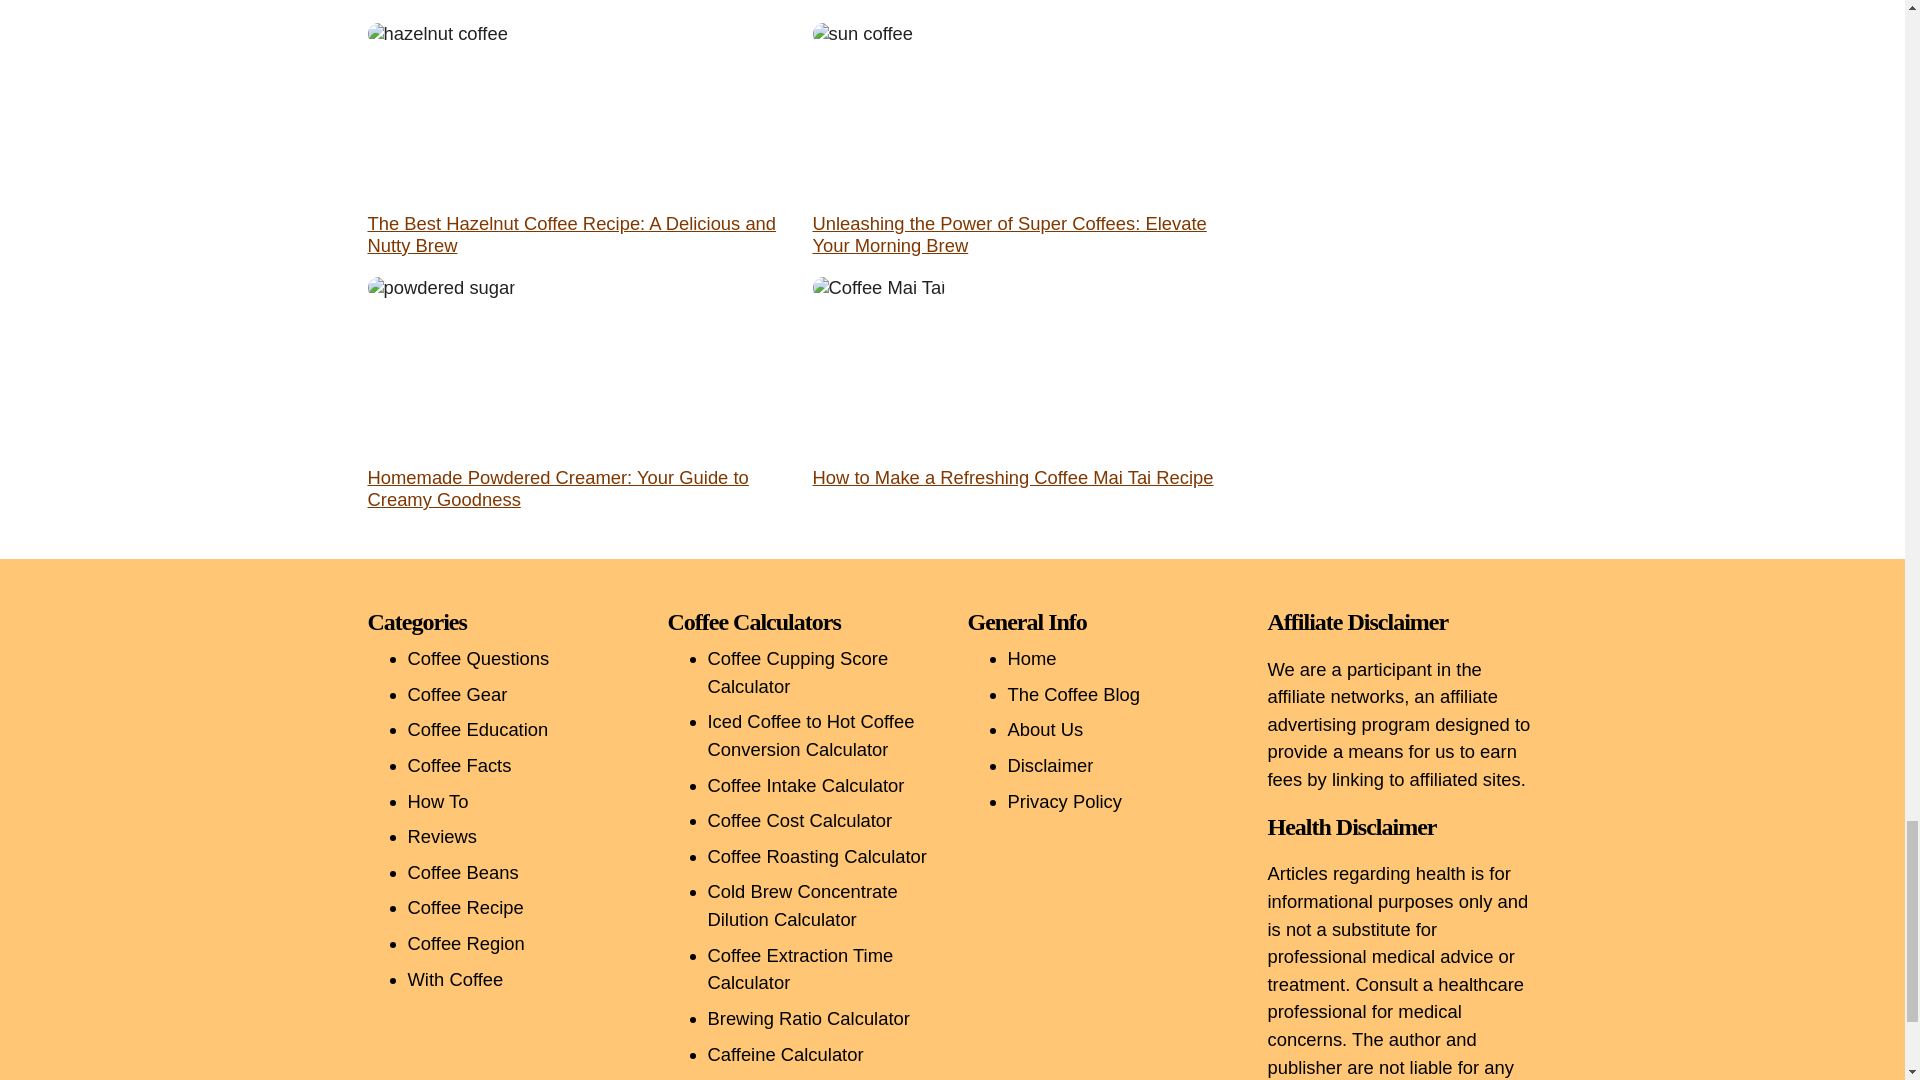  I want to click on Homemade Powdered Creamer: Your Guide to Creamy Goodness, so click(558, 488).